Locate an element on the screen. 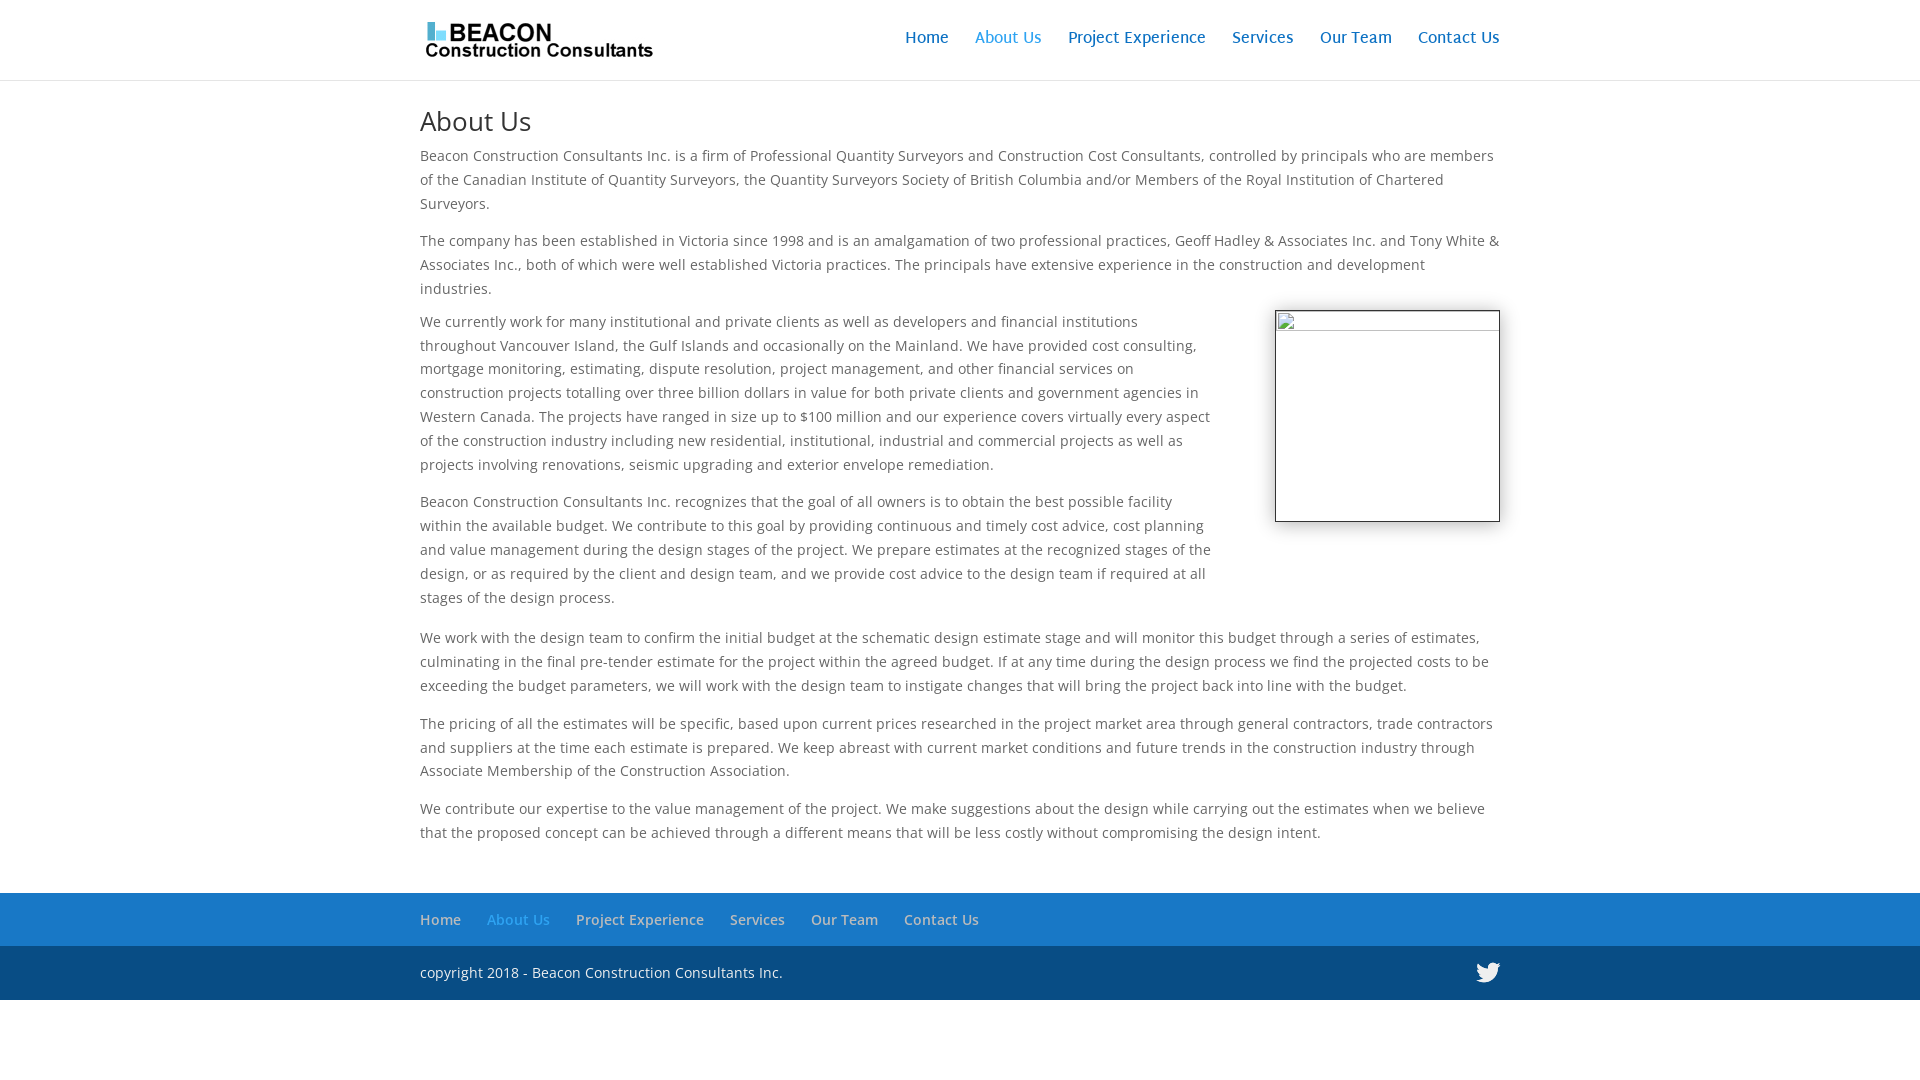  Our Team is located at coordinates (1356, 56).